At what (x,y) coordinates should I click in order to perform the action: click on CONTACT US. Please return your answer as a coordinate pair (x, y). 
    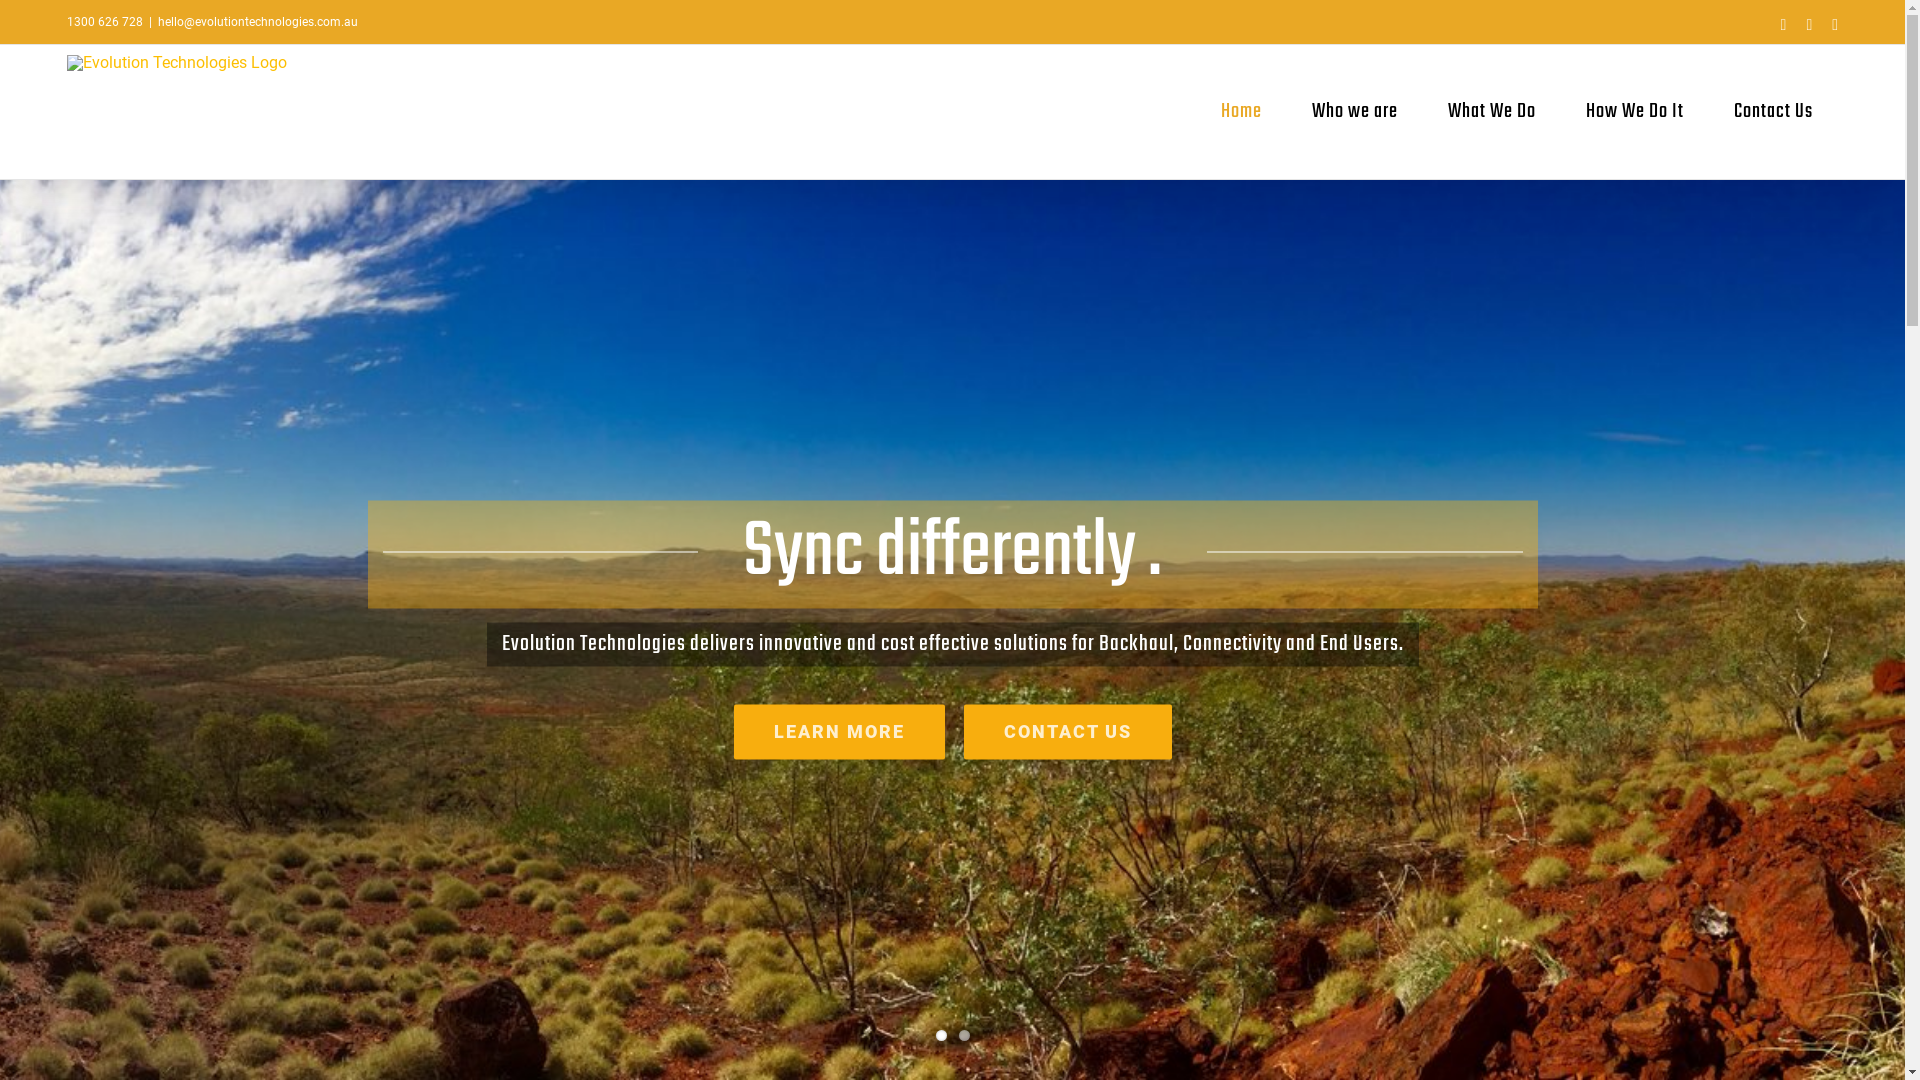
    Looking at the image, I should click on (1068, 732).